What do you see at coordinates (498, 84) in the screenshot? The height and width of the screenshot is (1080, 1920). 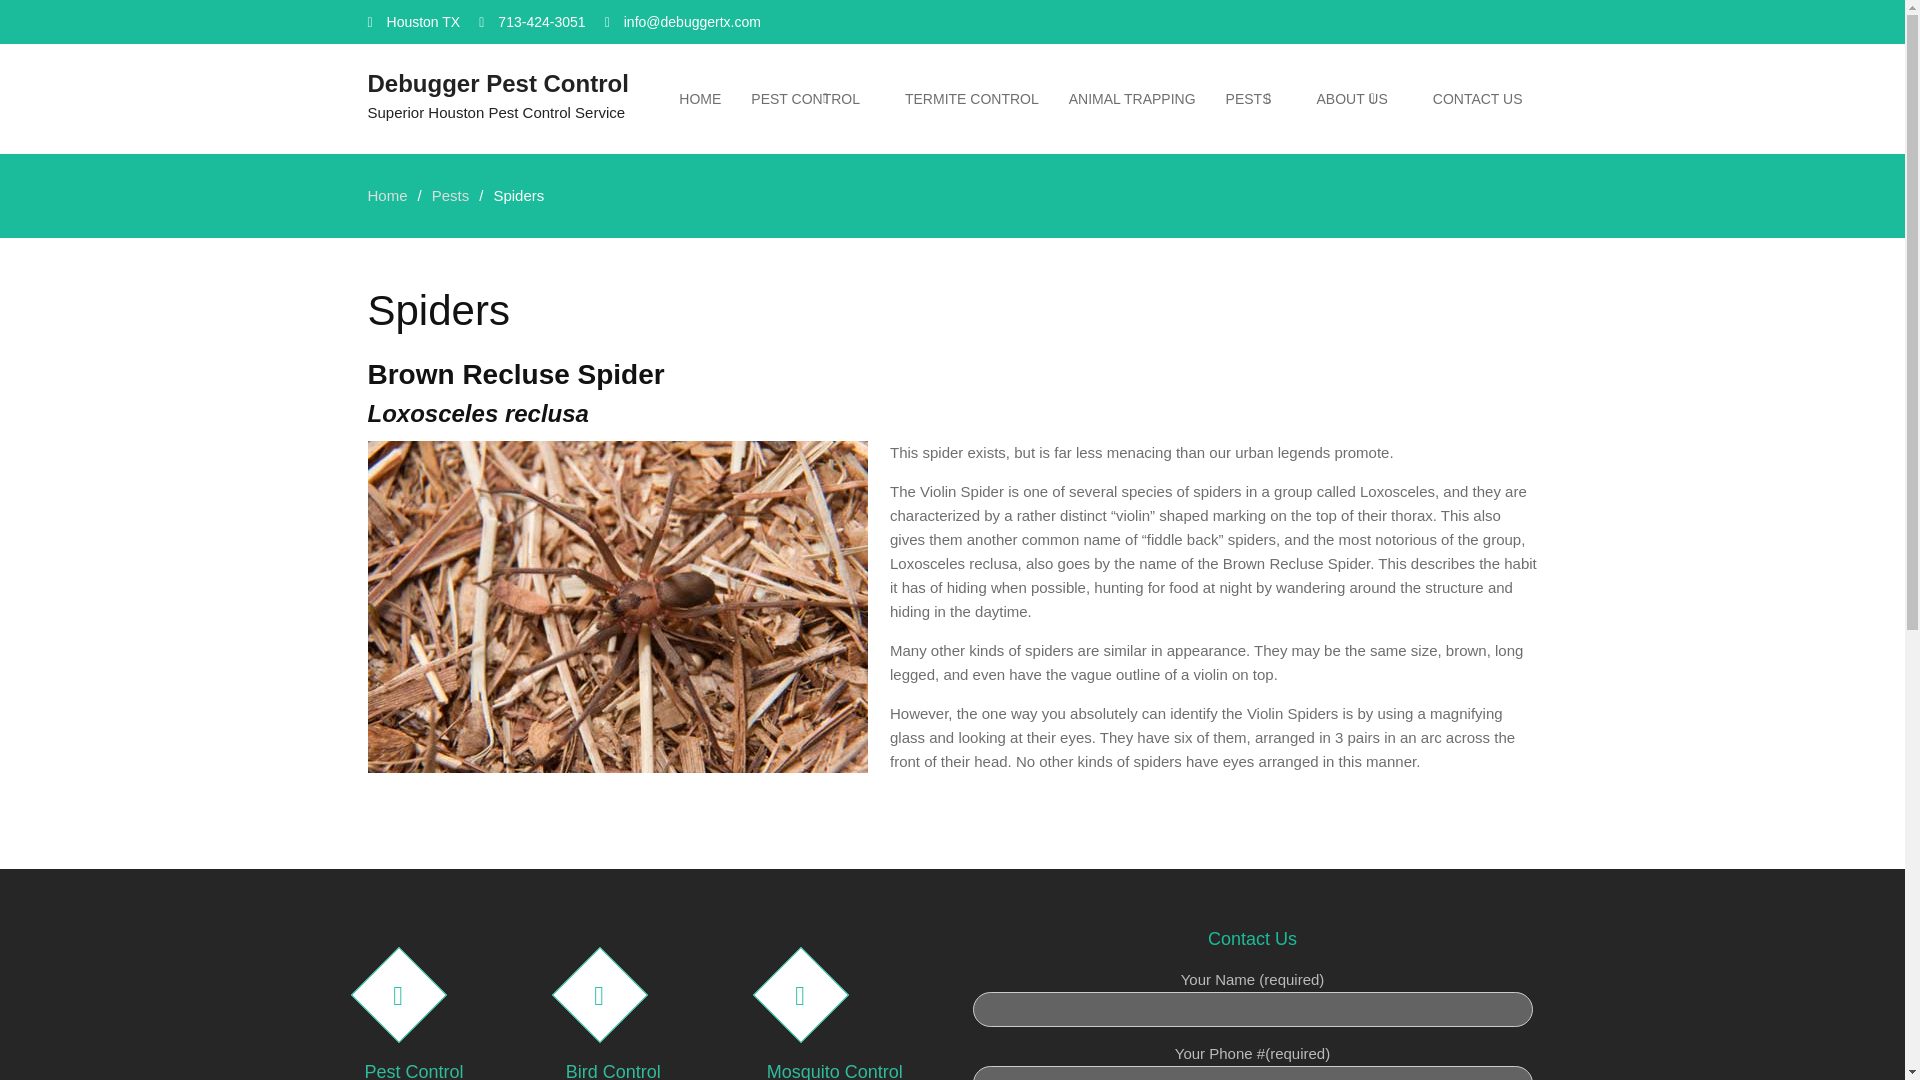 I see `Debugger Pest Control` at bounding box center [498, 84].